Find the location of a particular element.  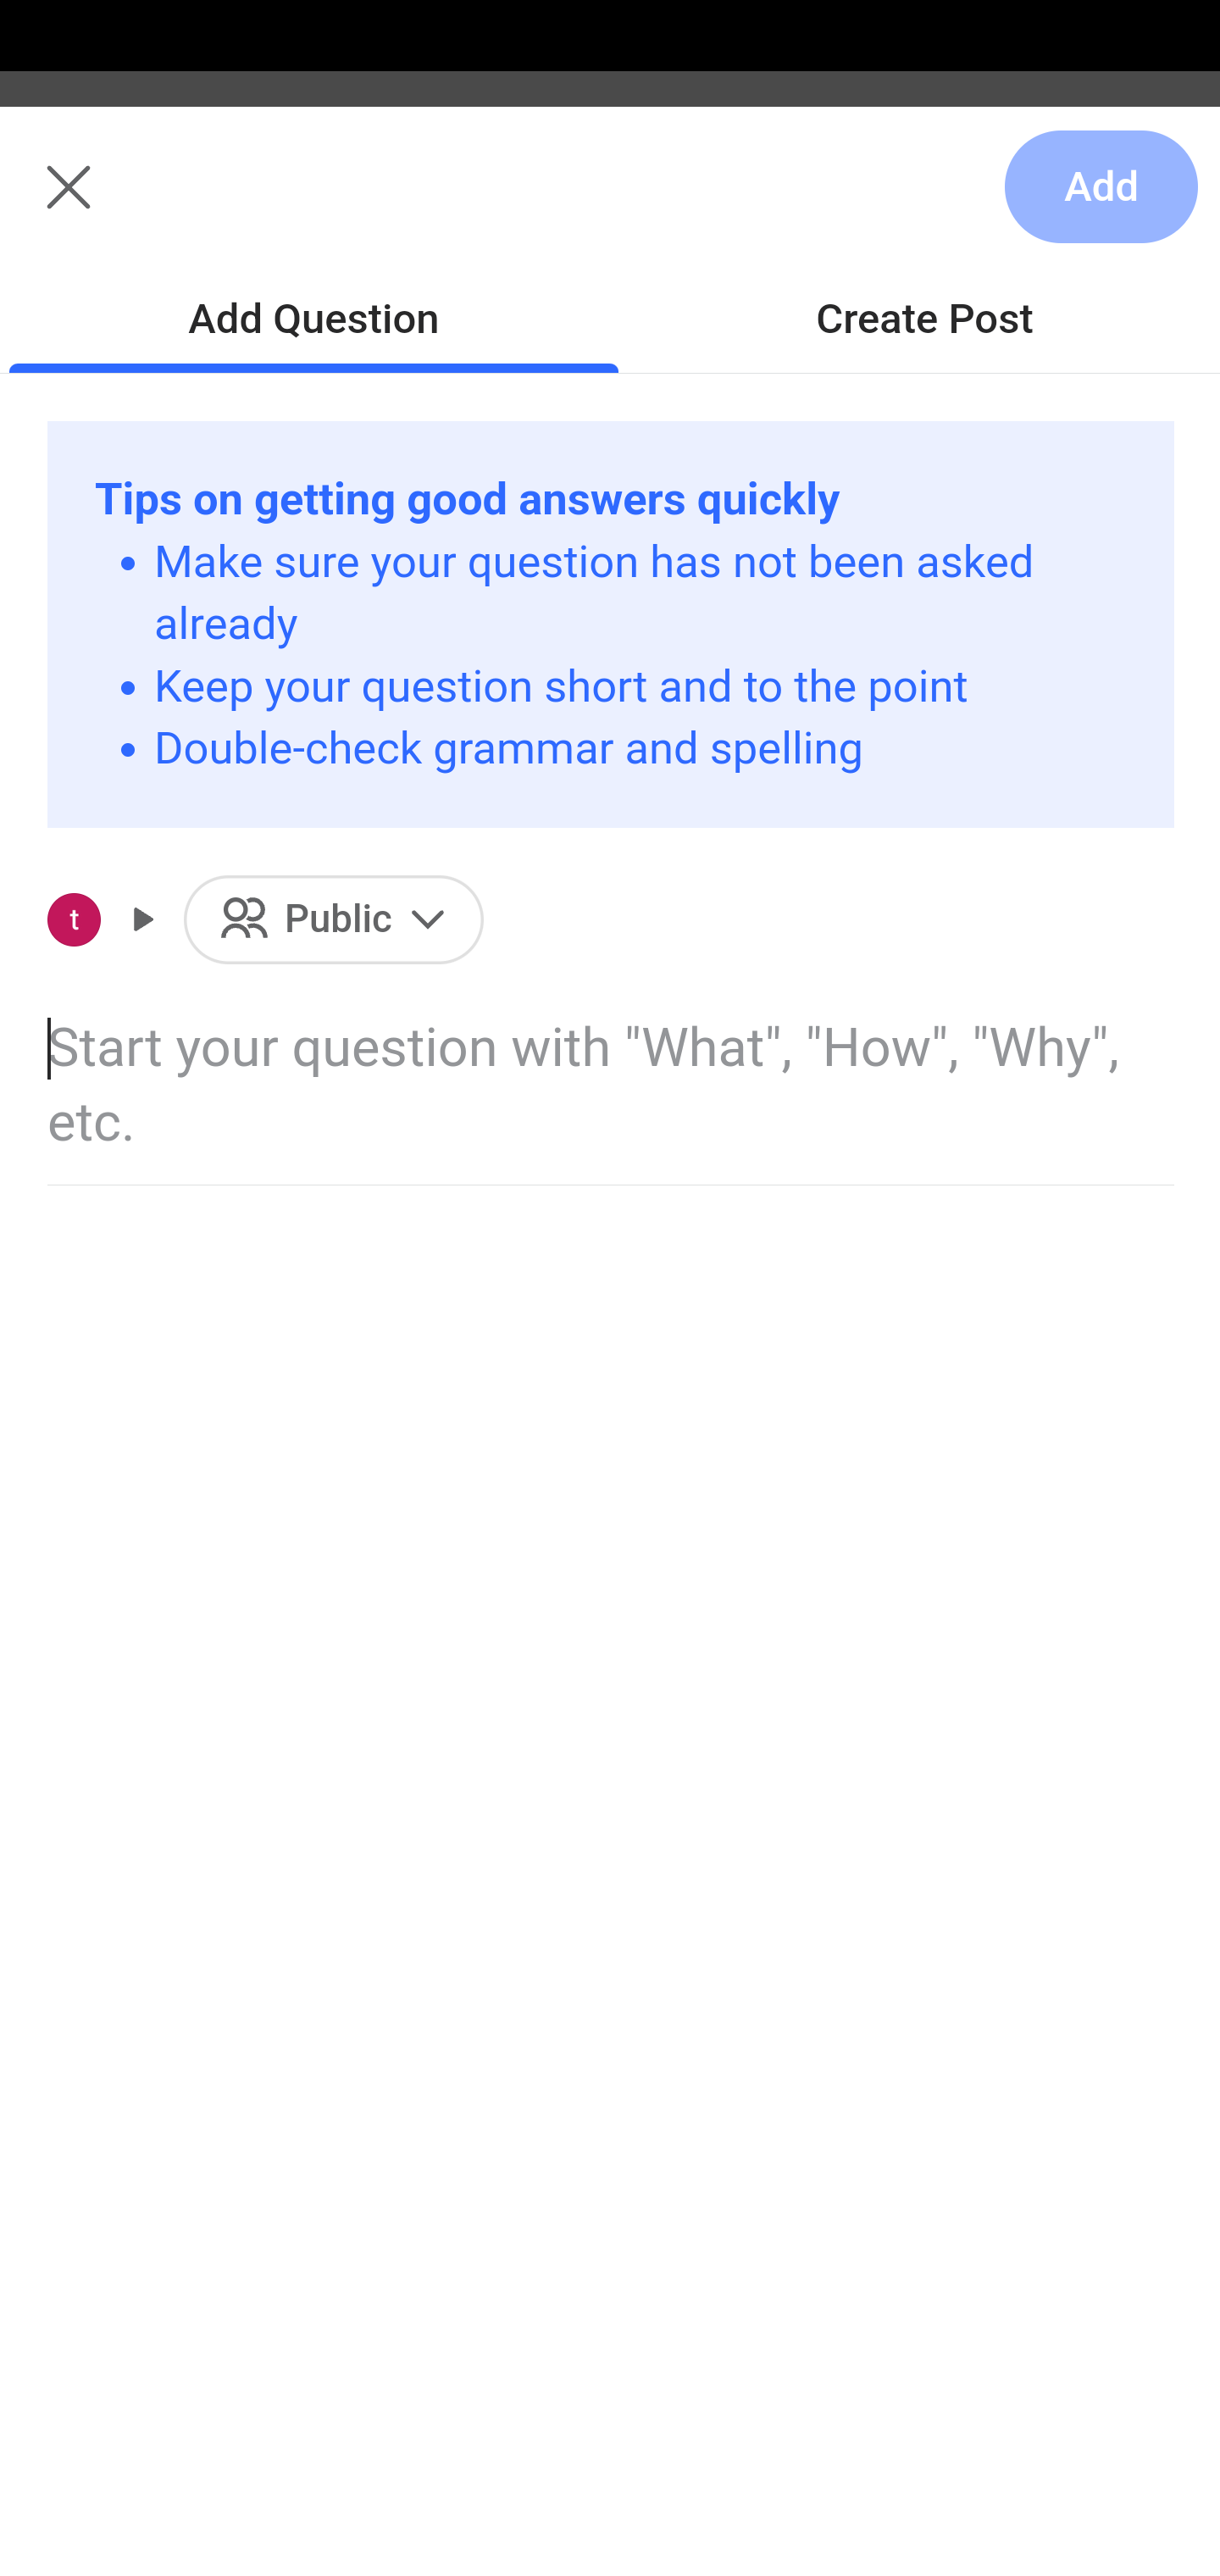

Me is located at coordinates (107, 206).